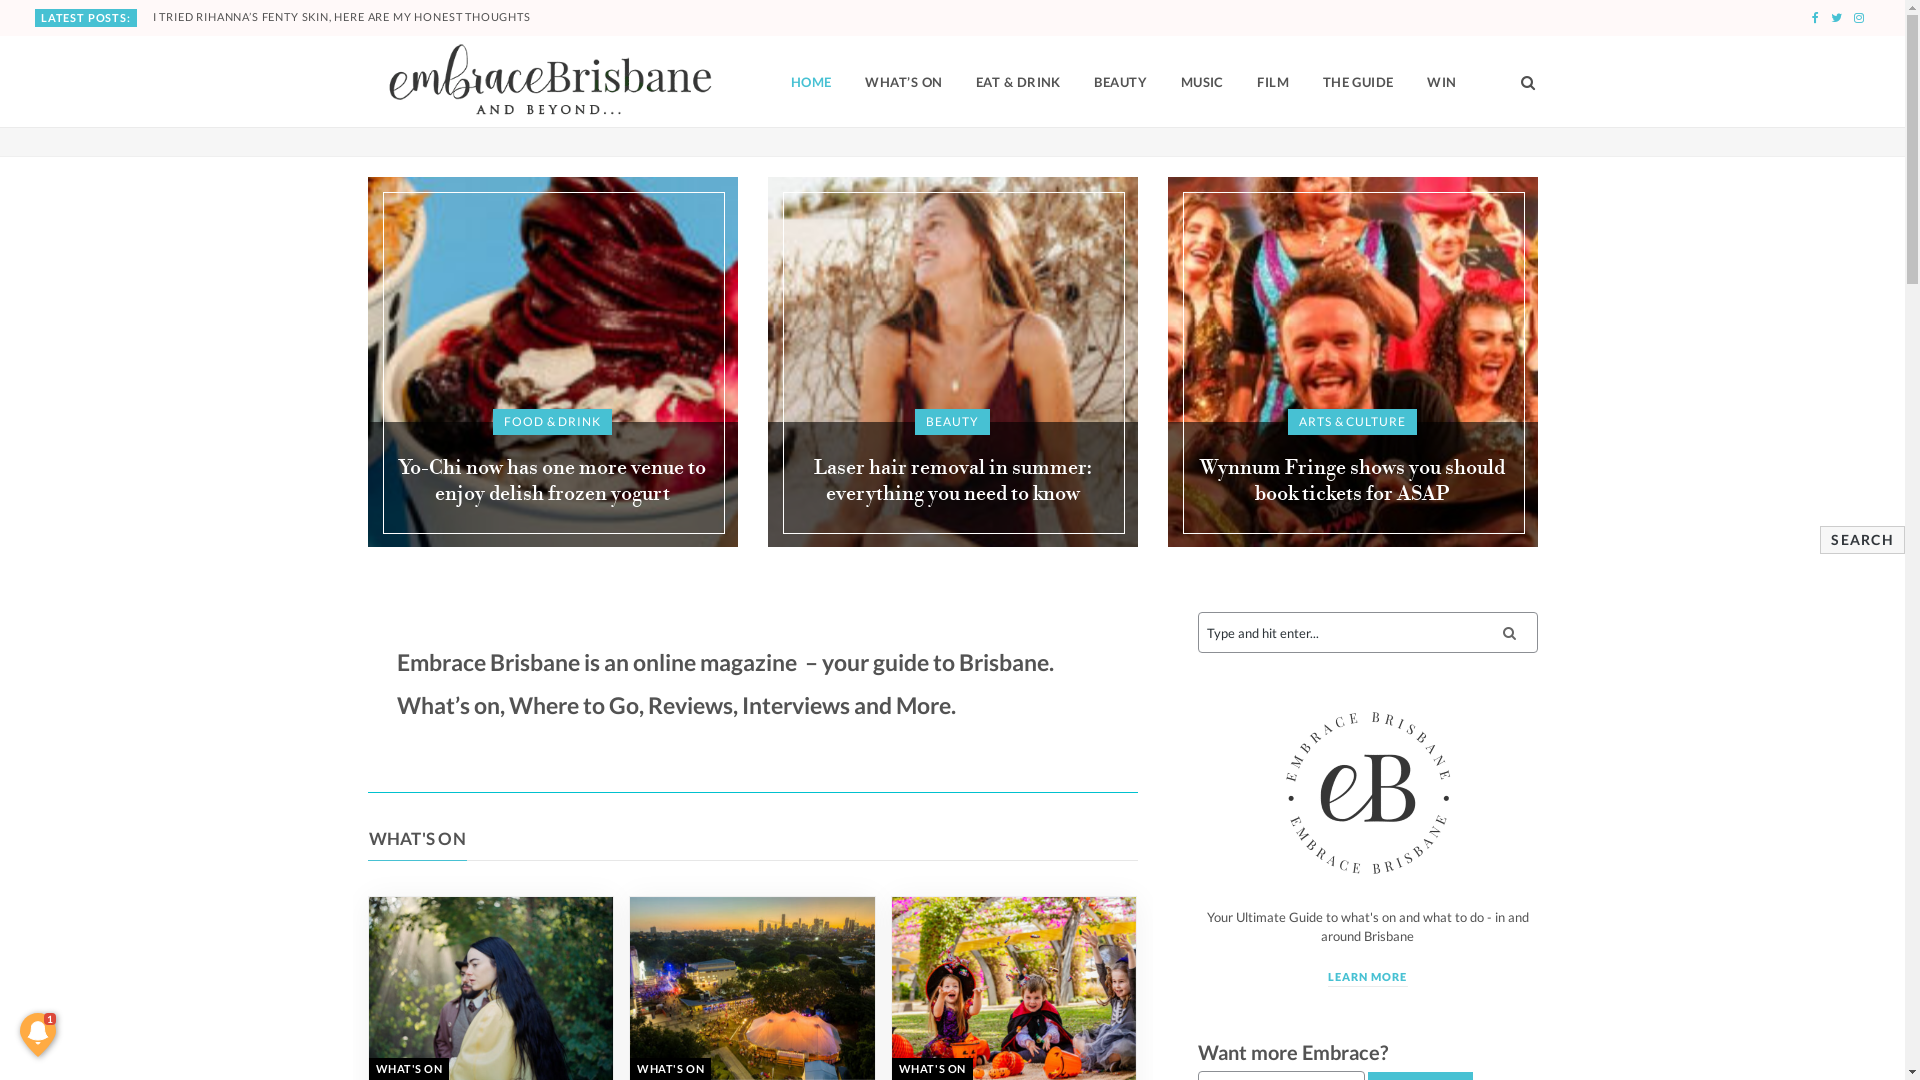  What do you see at coordinates (1836, 18) in the screenshot?
I see `Twitter` at bounding box center [1836, 18].